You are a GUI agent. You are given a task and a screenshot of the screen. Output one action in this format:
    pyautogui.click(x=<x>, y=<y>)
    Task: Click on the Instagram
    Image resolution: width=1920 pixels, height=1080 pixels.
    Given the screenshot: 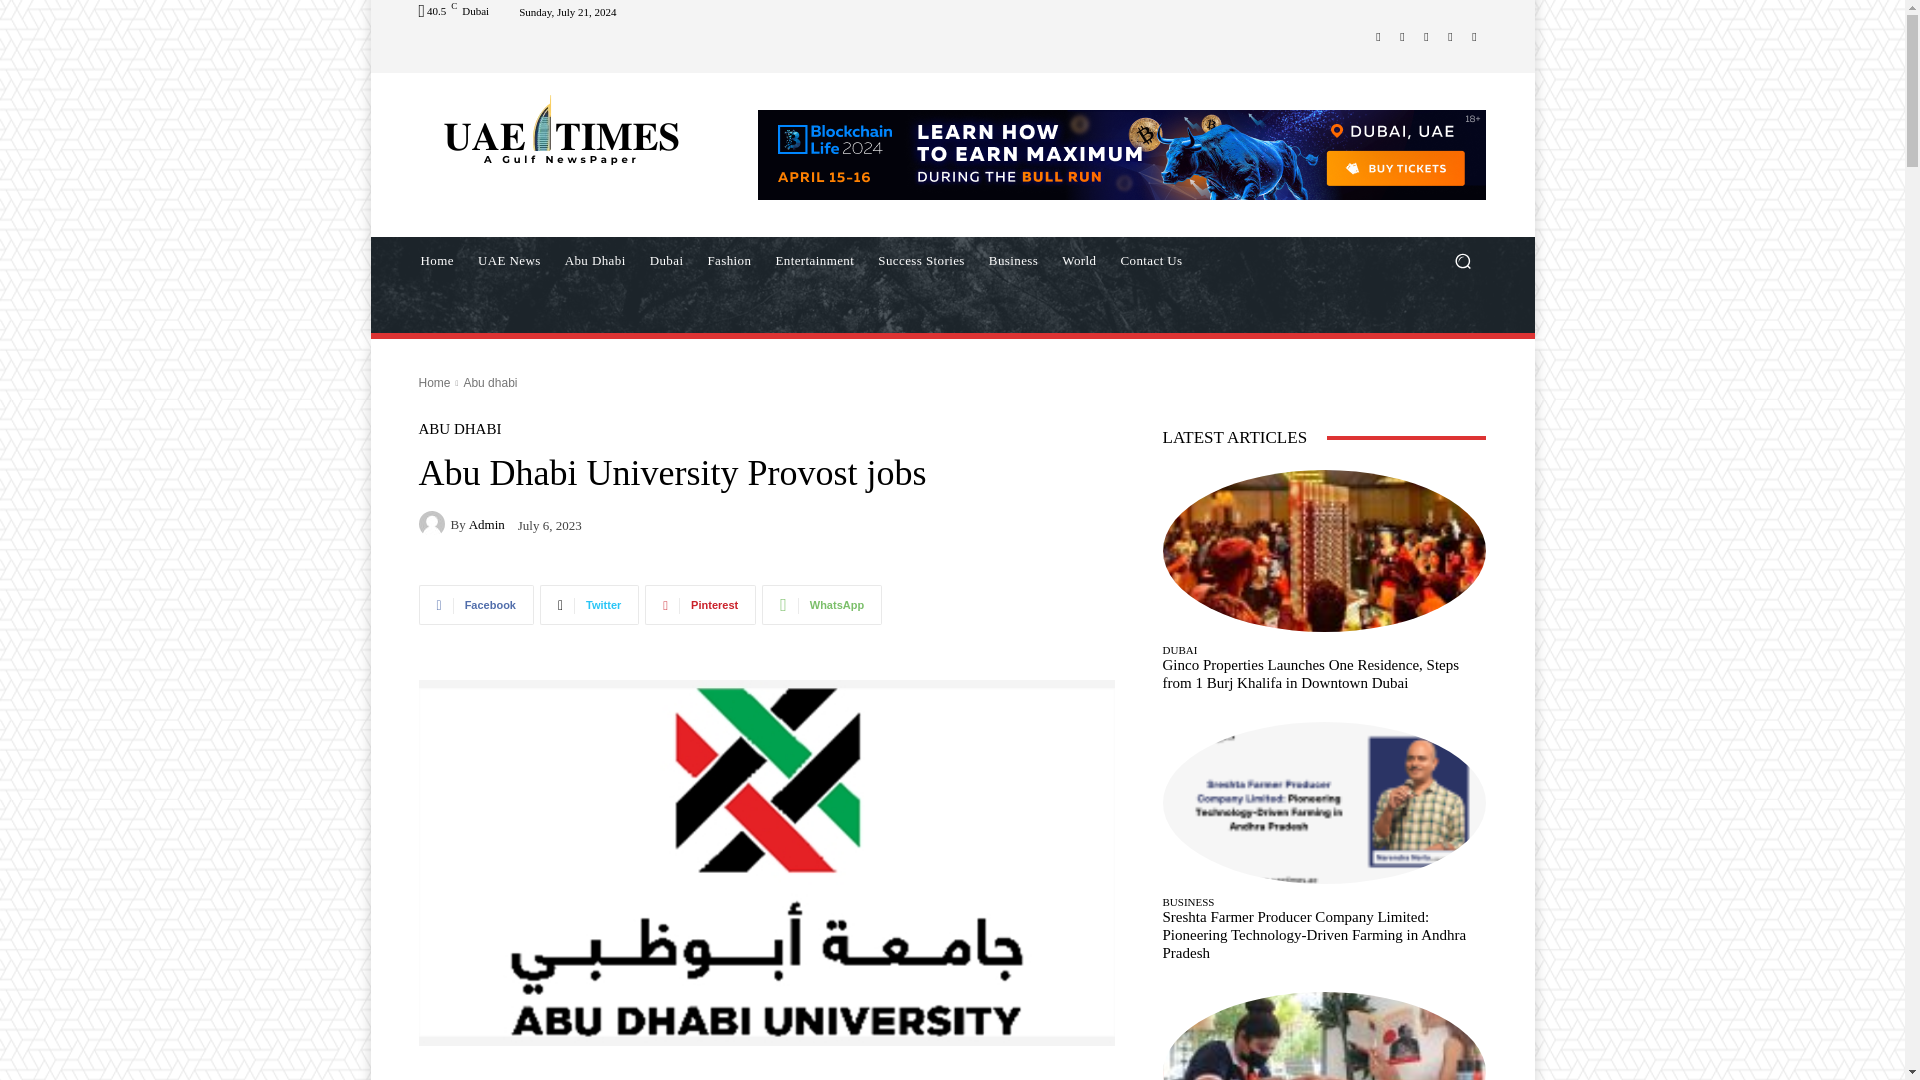 What is the action you would take?
    pyautogui.click(x=1402, y=35)
    